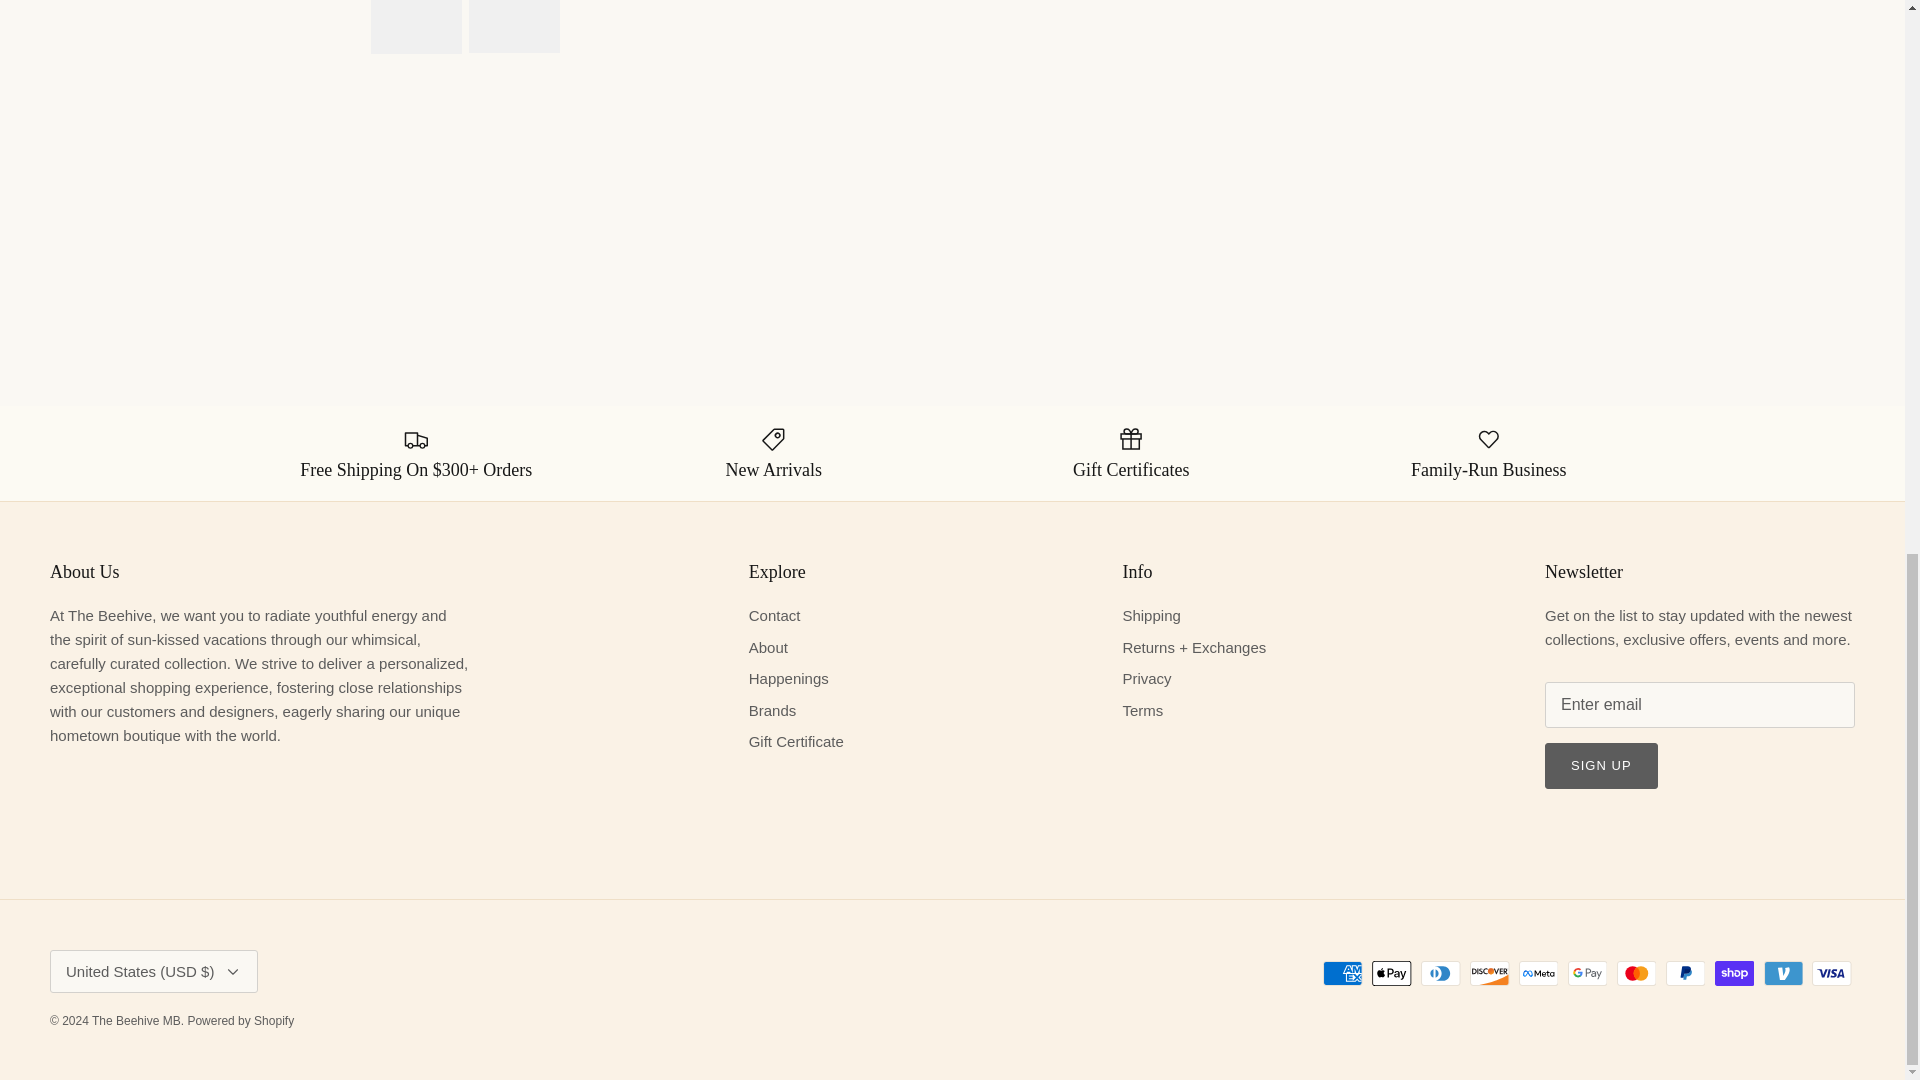  What do you see at coordinates (1342, 974) in the screenshot?
I see `American Express` at bounding box center [1342, 974].